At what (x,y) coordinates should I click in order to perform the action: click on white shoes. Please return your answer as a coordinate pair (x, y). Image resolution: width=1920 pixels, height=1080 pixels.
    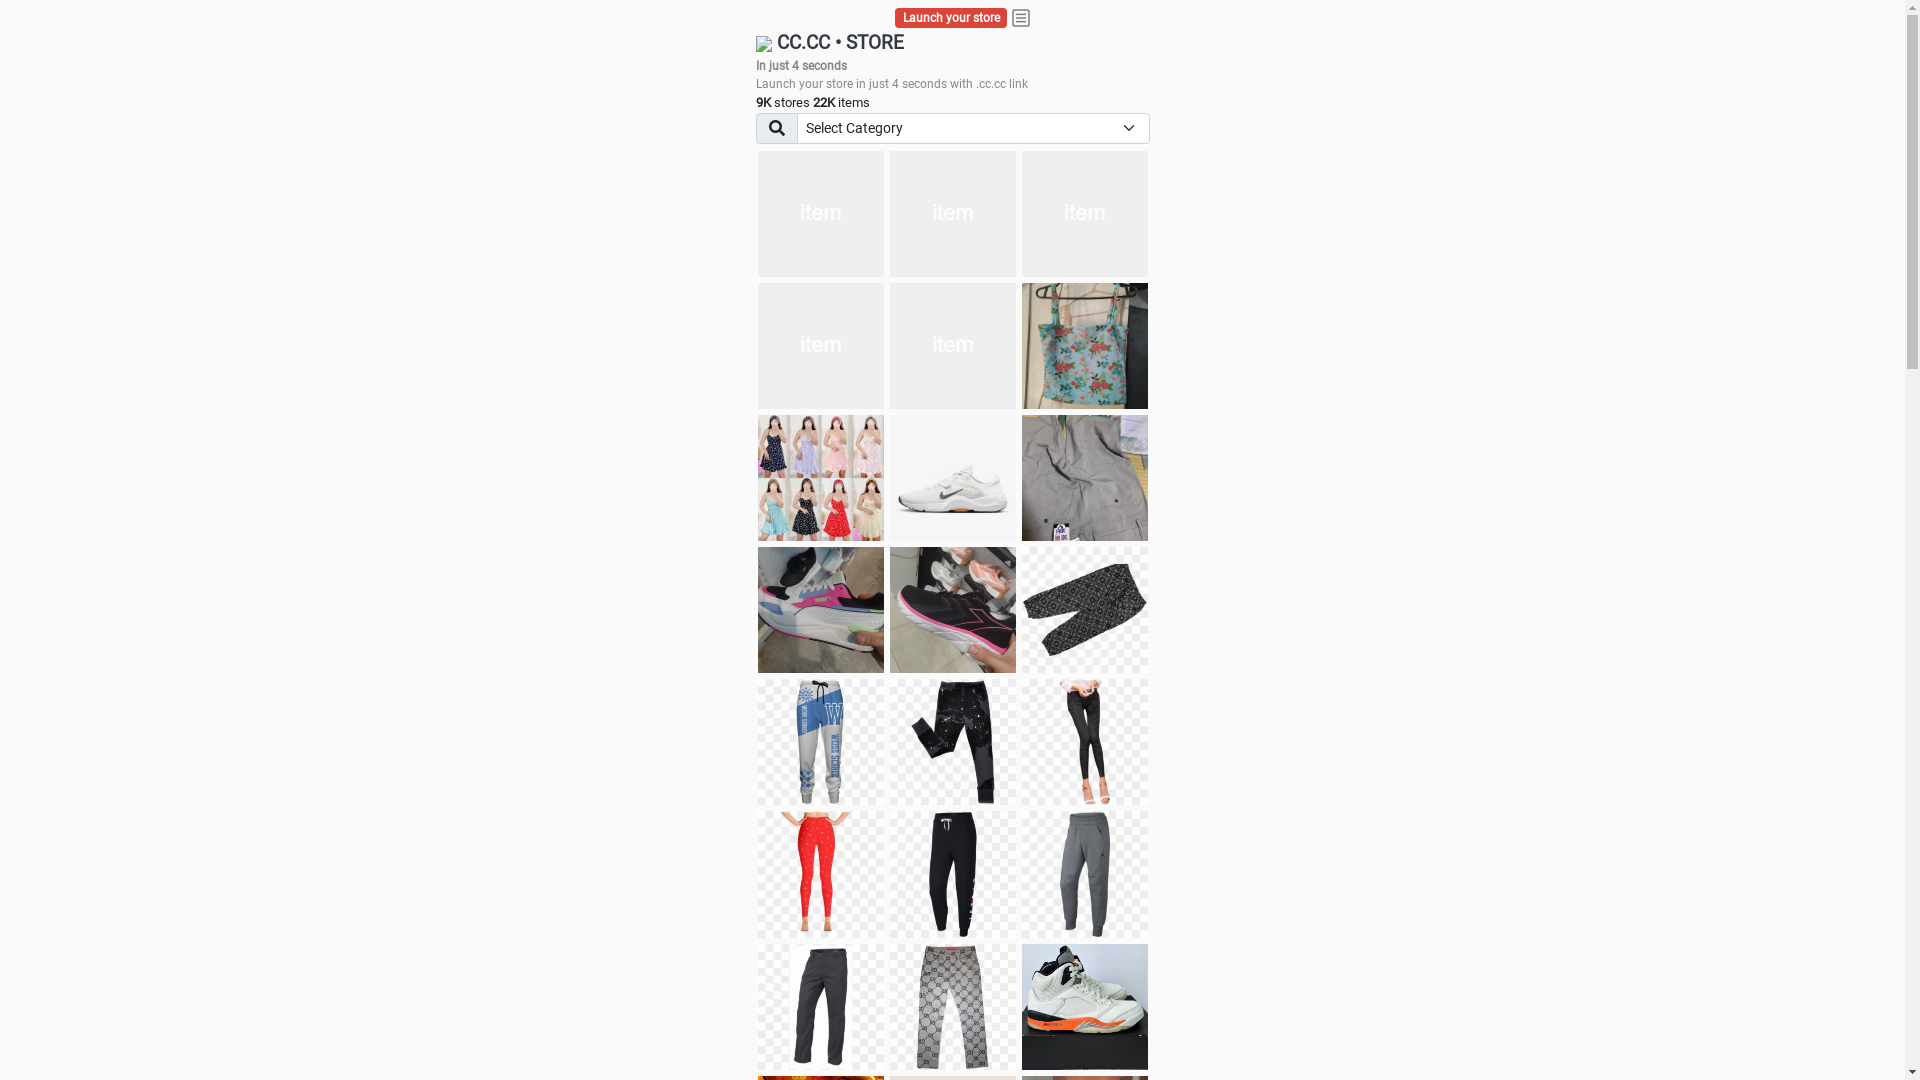
    Looking at the image, I should click on (953, 214).